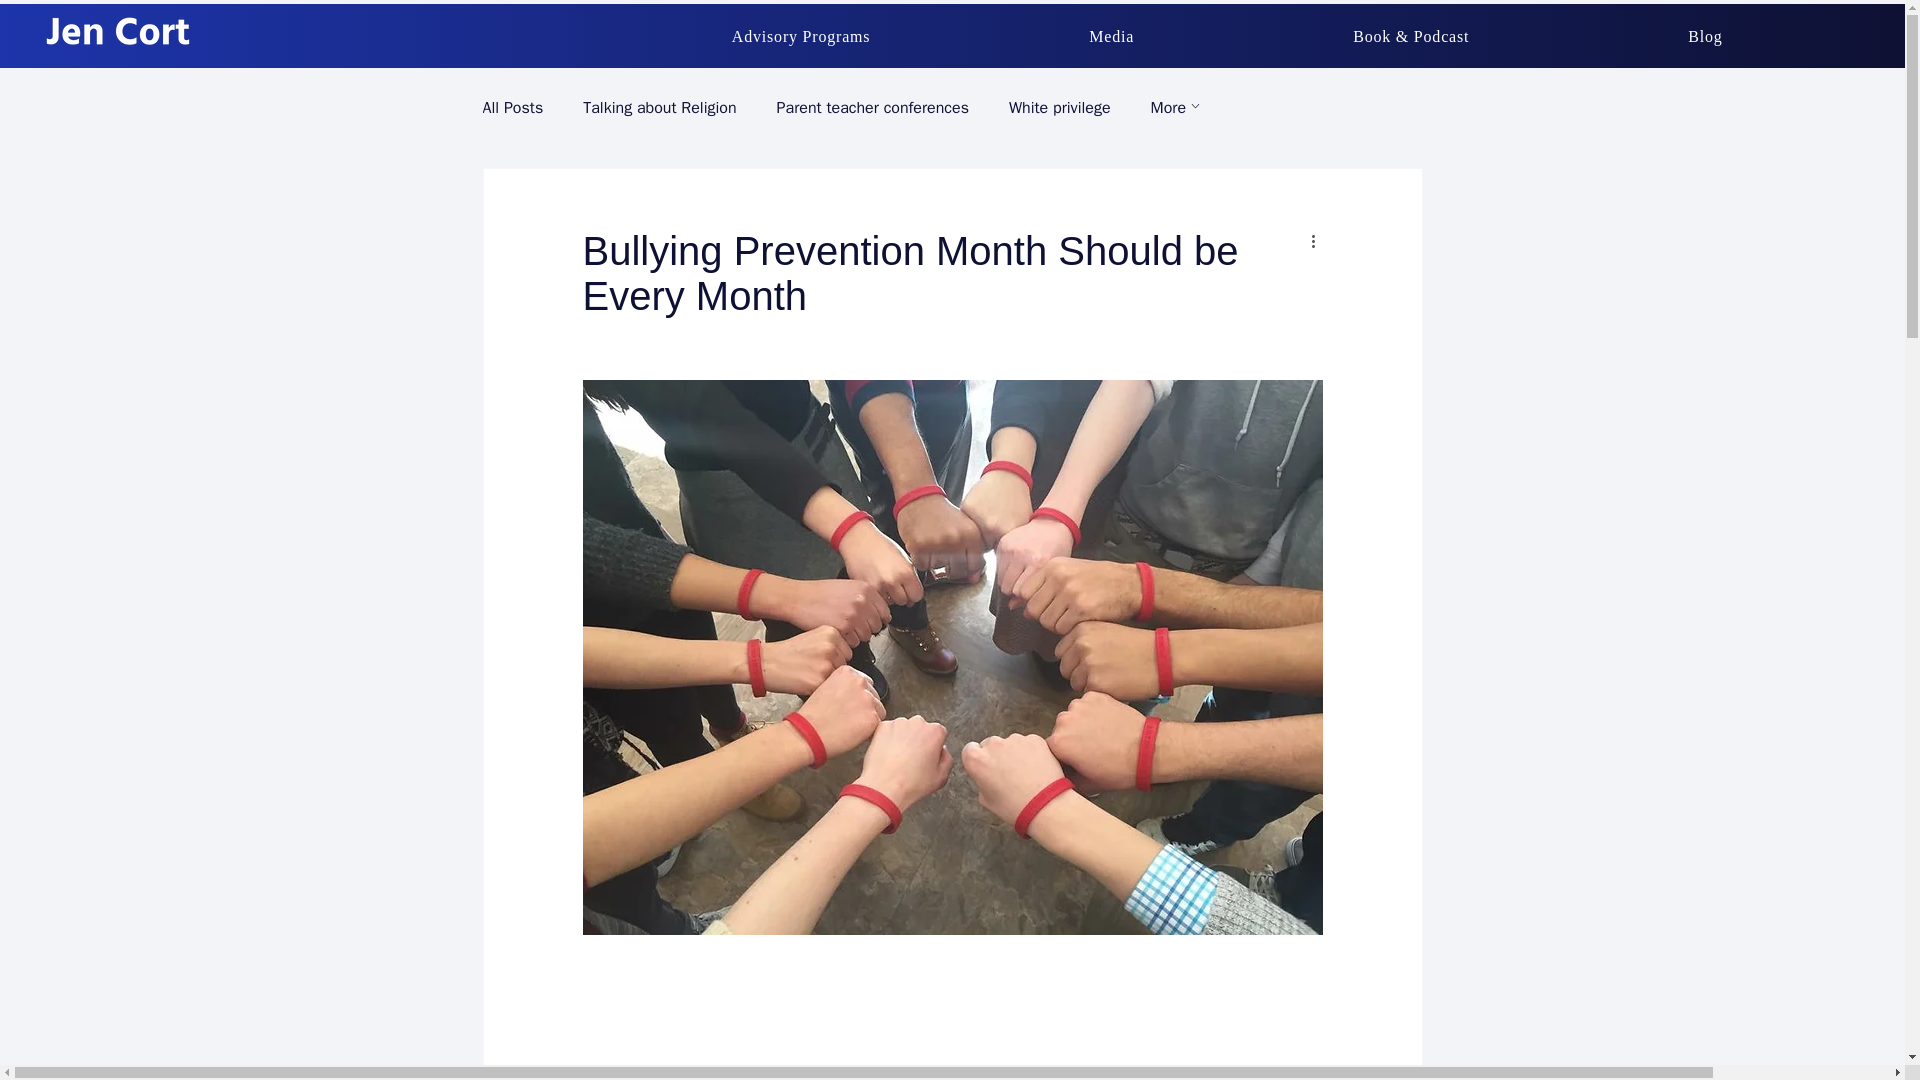 This screenshot has width=1920, height=1080. What do you see at coordinates (659, 108) in the screenshot?
I see `Talking about Religion` at bounding box center [659, 108].